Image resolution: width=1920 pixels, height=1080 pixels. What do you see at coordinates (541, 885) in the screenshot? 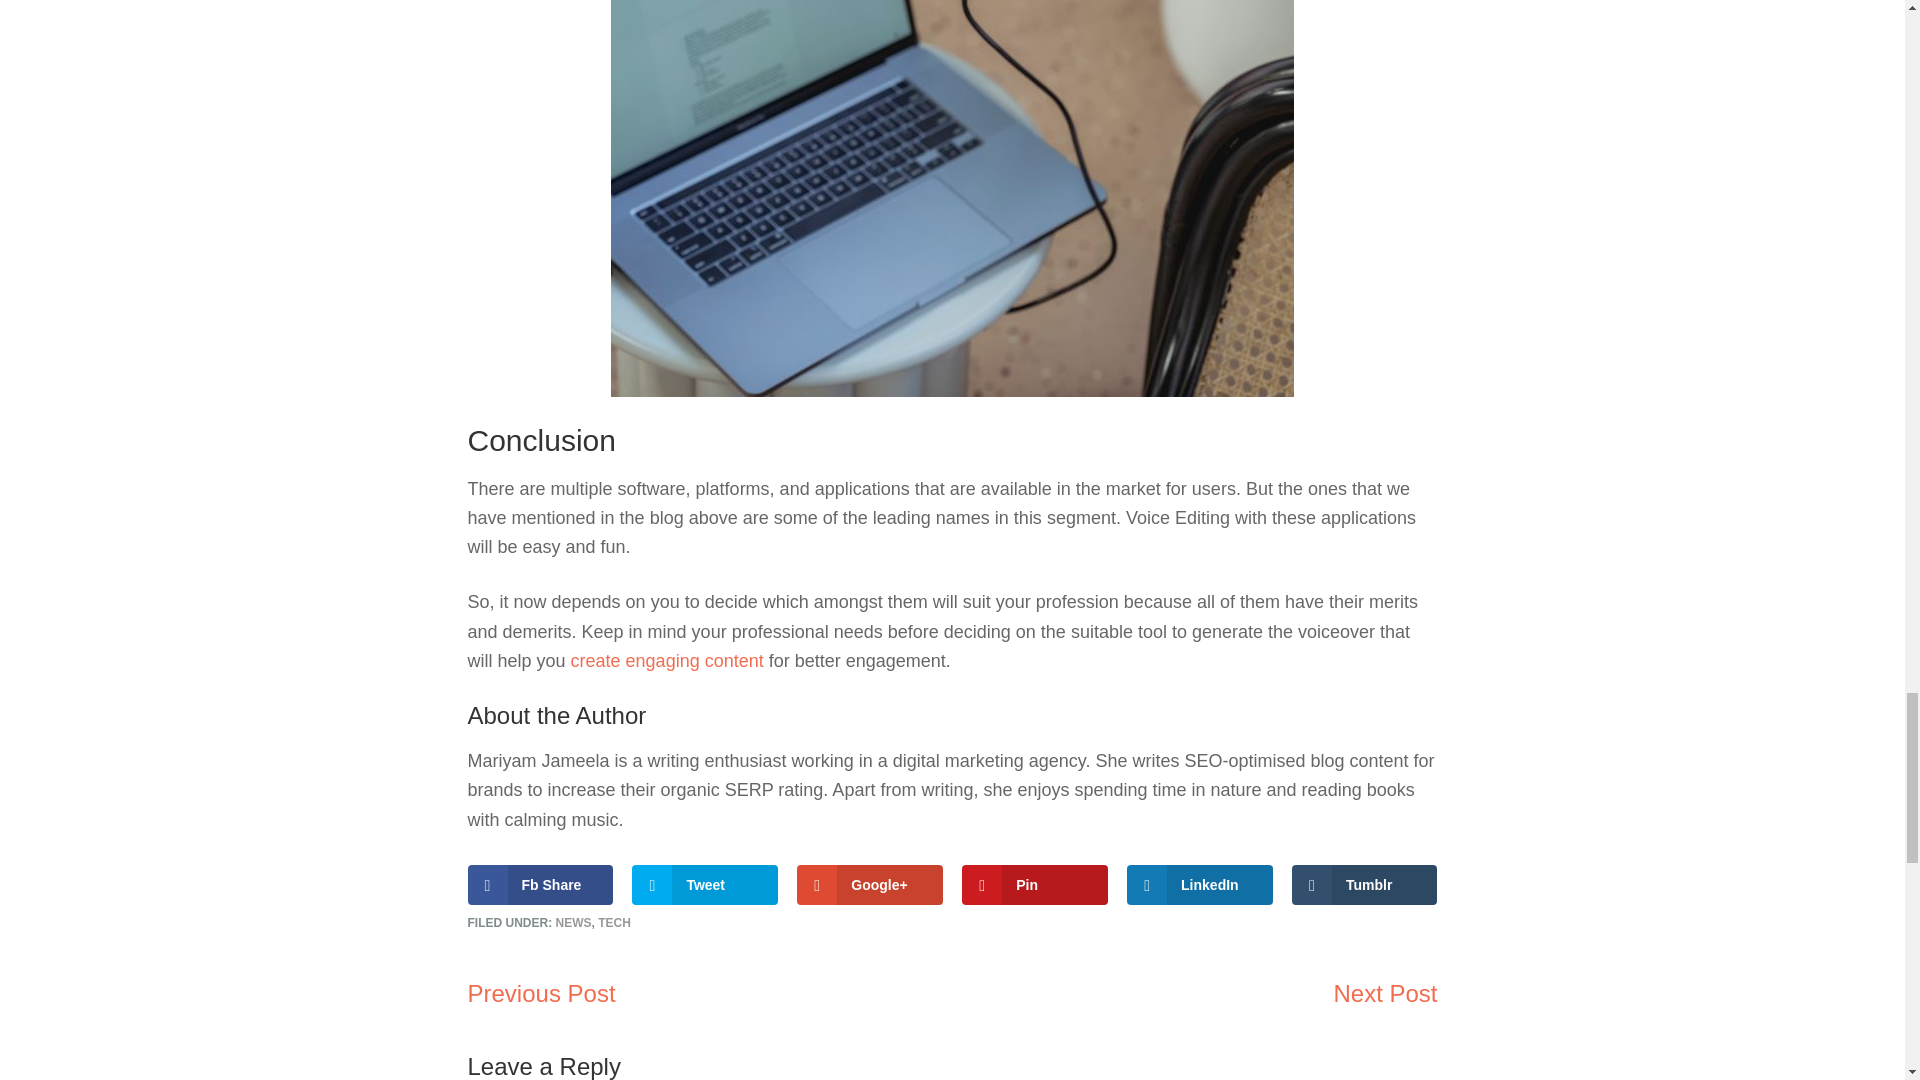
I see `Fb Share` at bounding box center [541, 885].